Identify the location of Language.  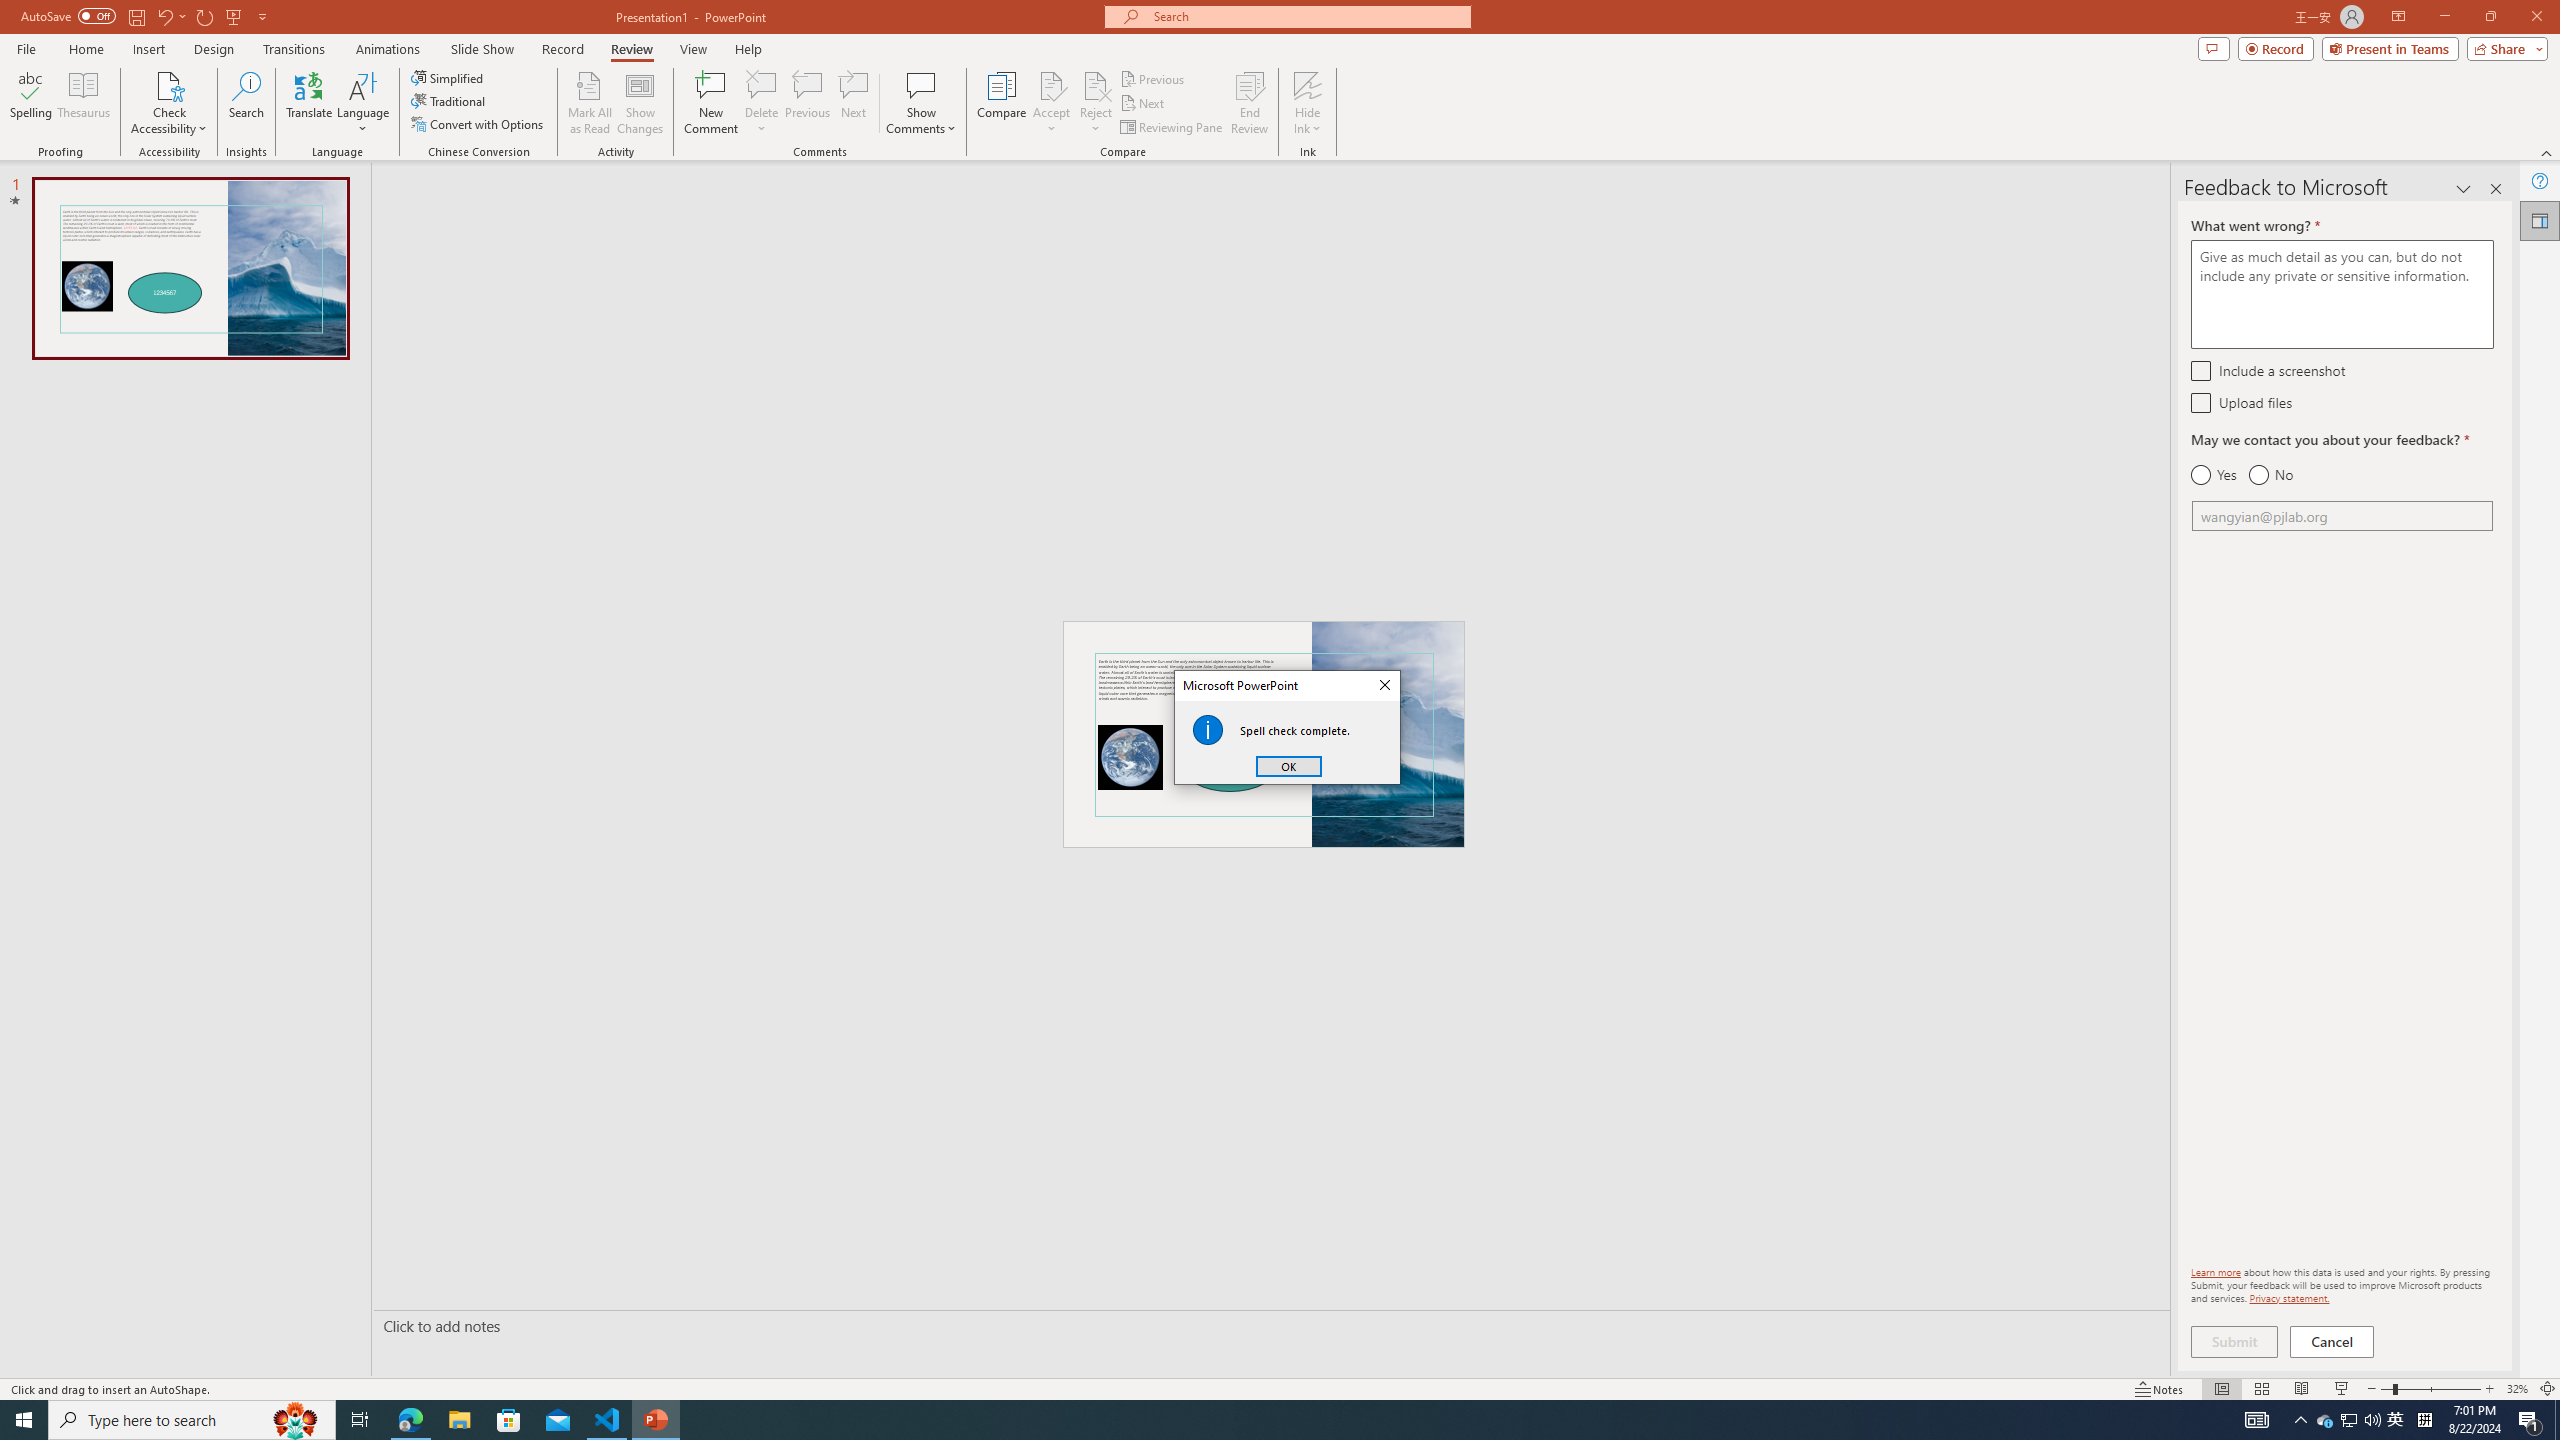
(363, 103).